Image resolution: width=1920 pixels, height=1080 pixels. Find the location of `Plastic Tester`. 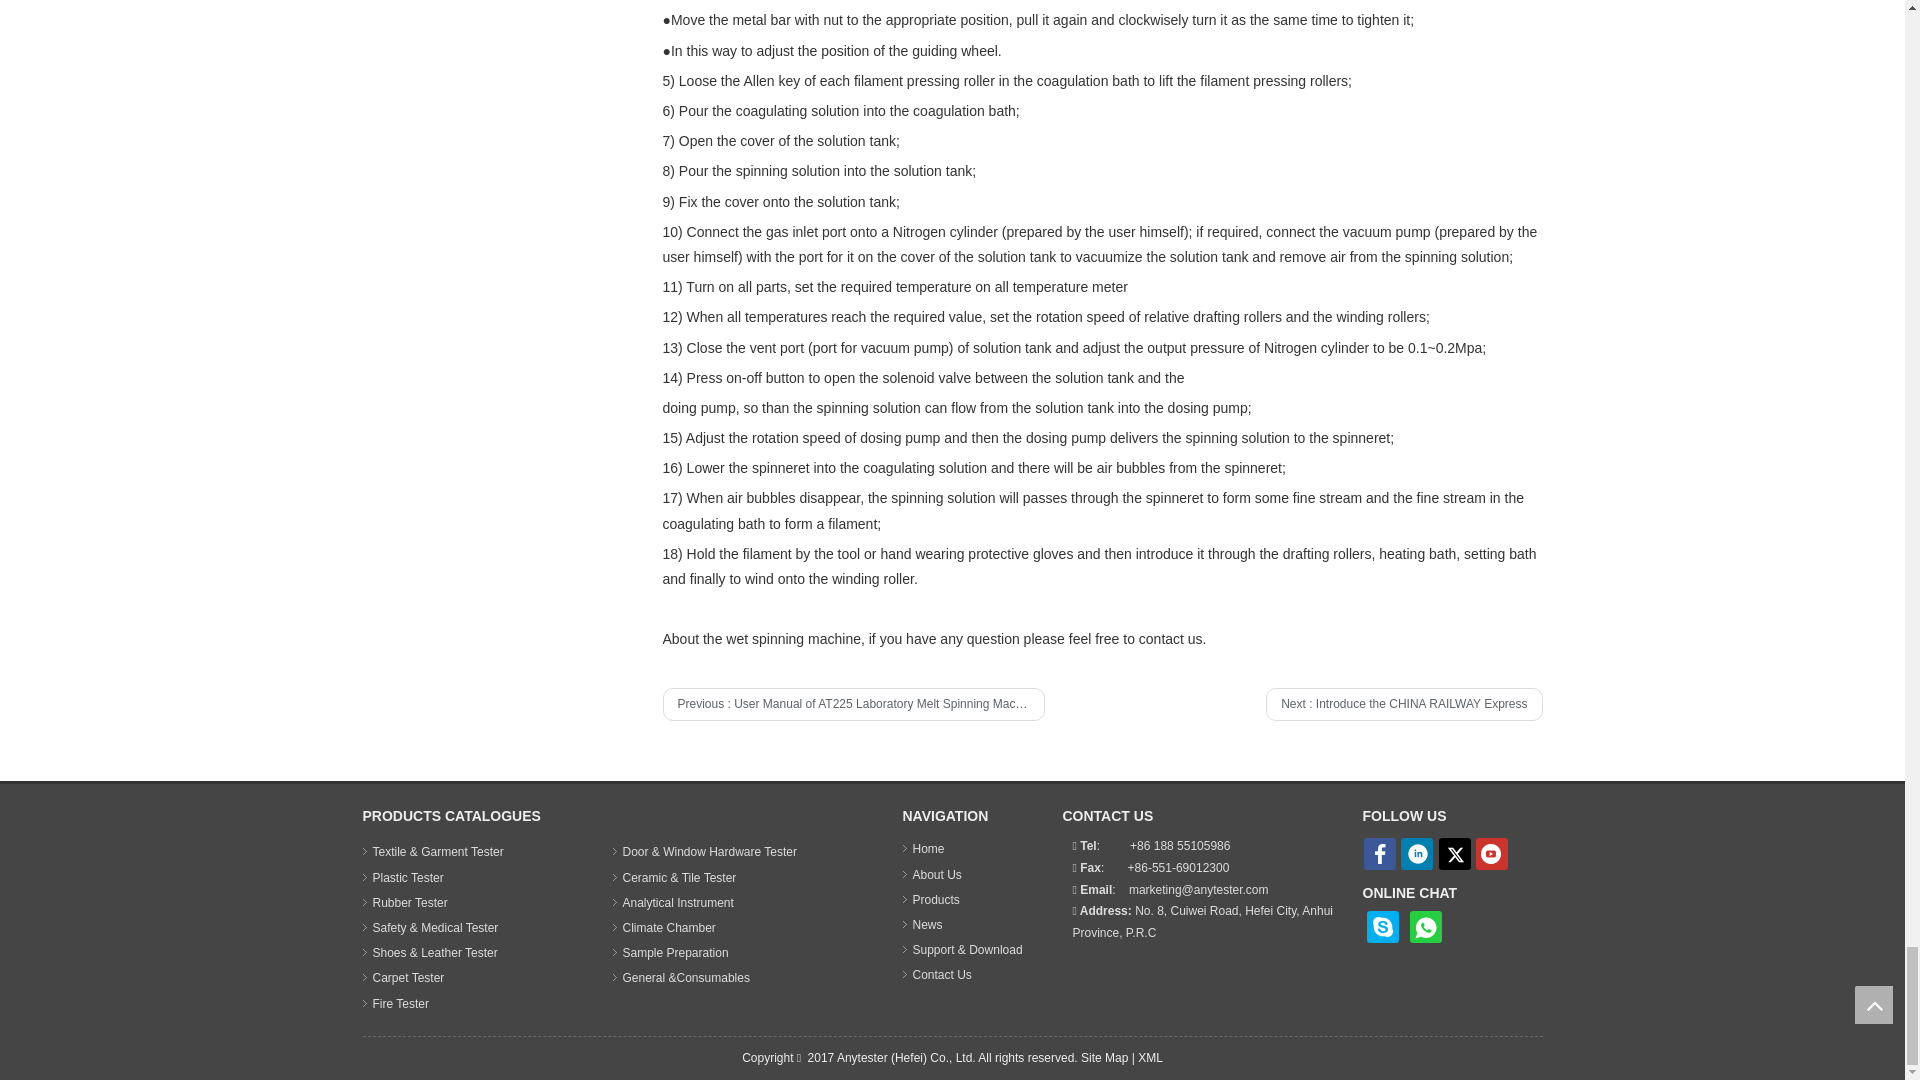

Plastic Tester is located at coordinates (408, 877).